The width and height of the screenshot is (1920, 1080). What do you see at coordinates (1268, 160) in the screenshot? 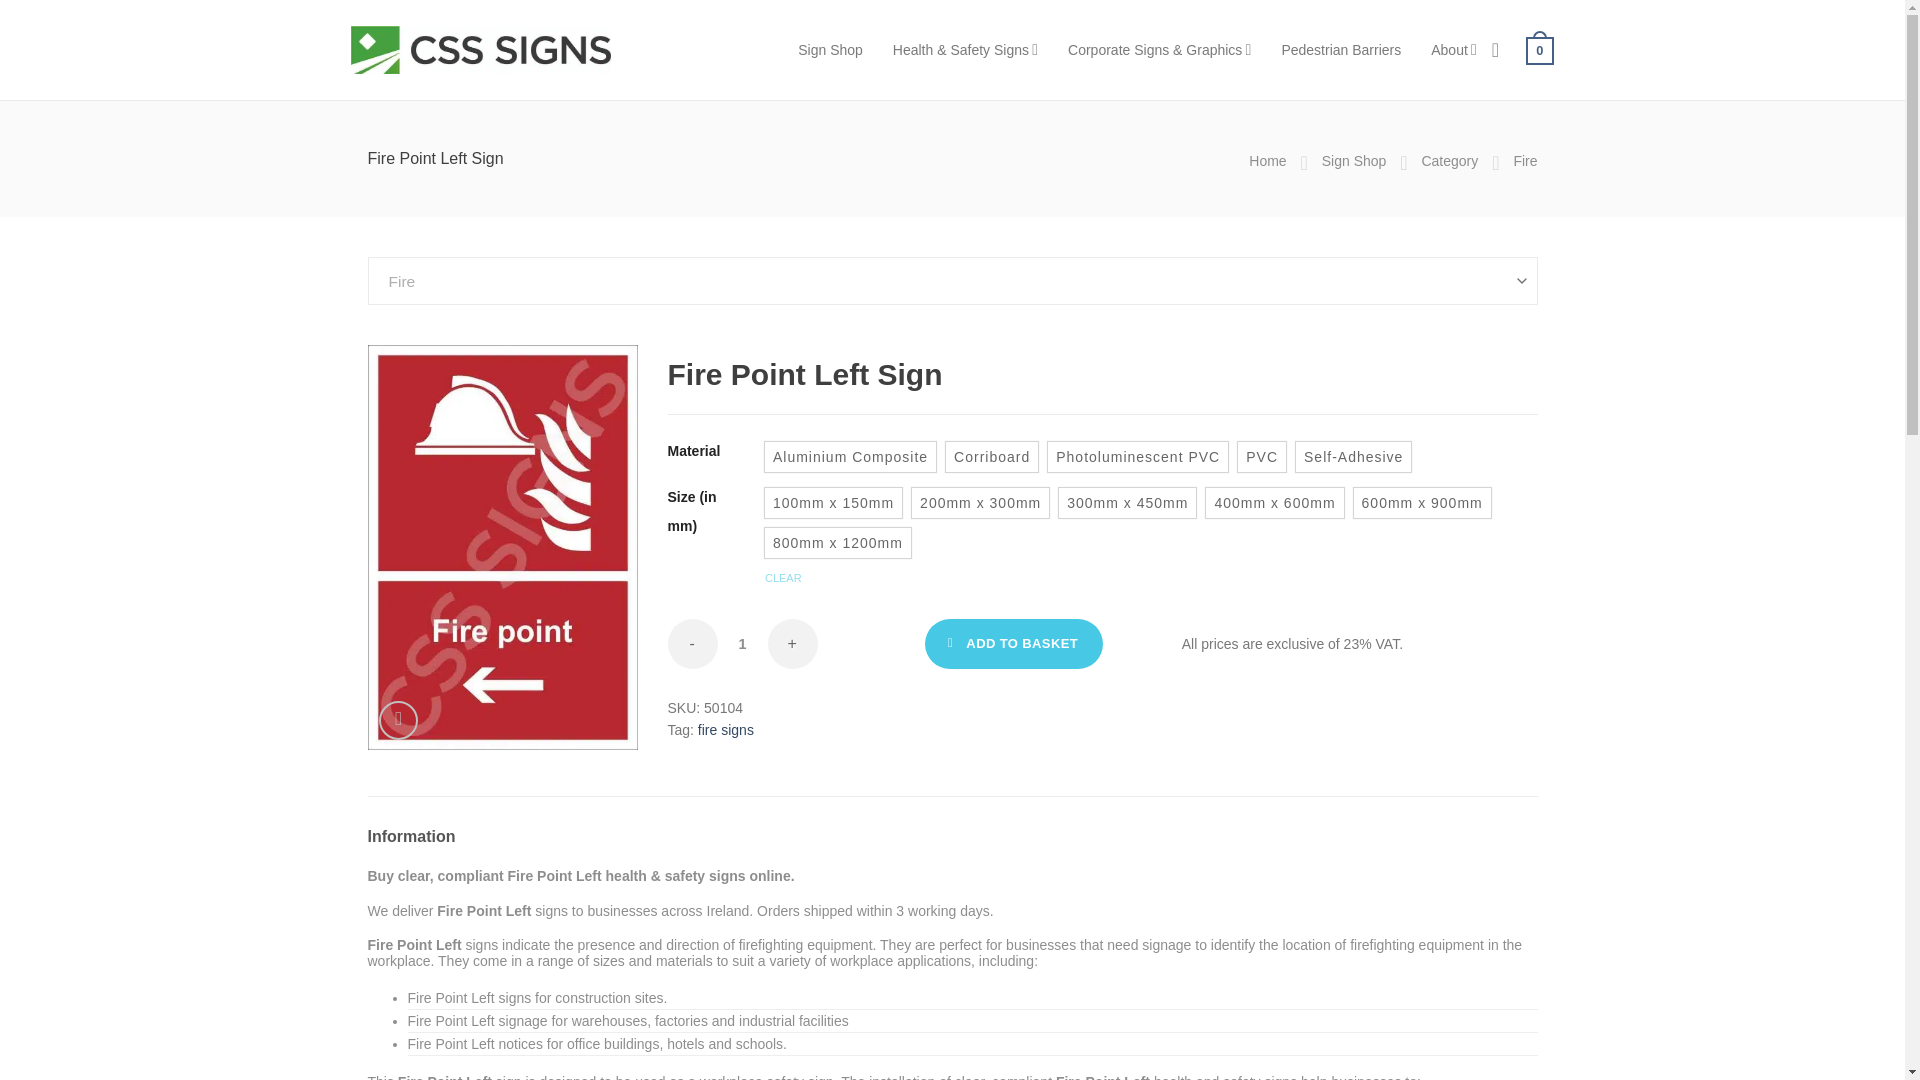
I see `Home` at bounding box center [1268, 160].